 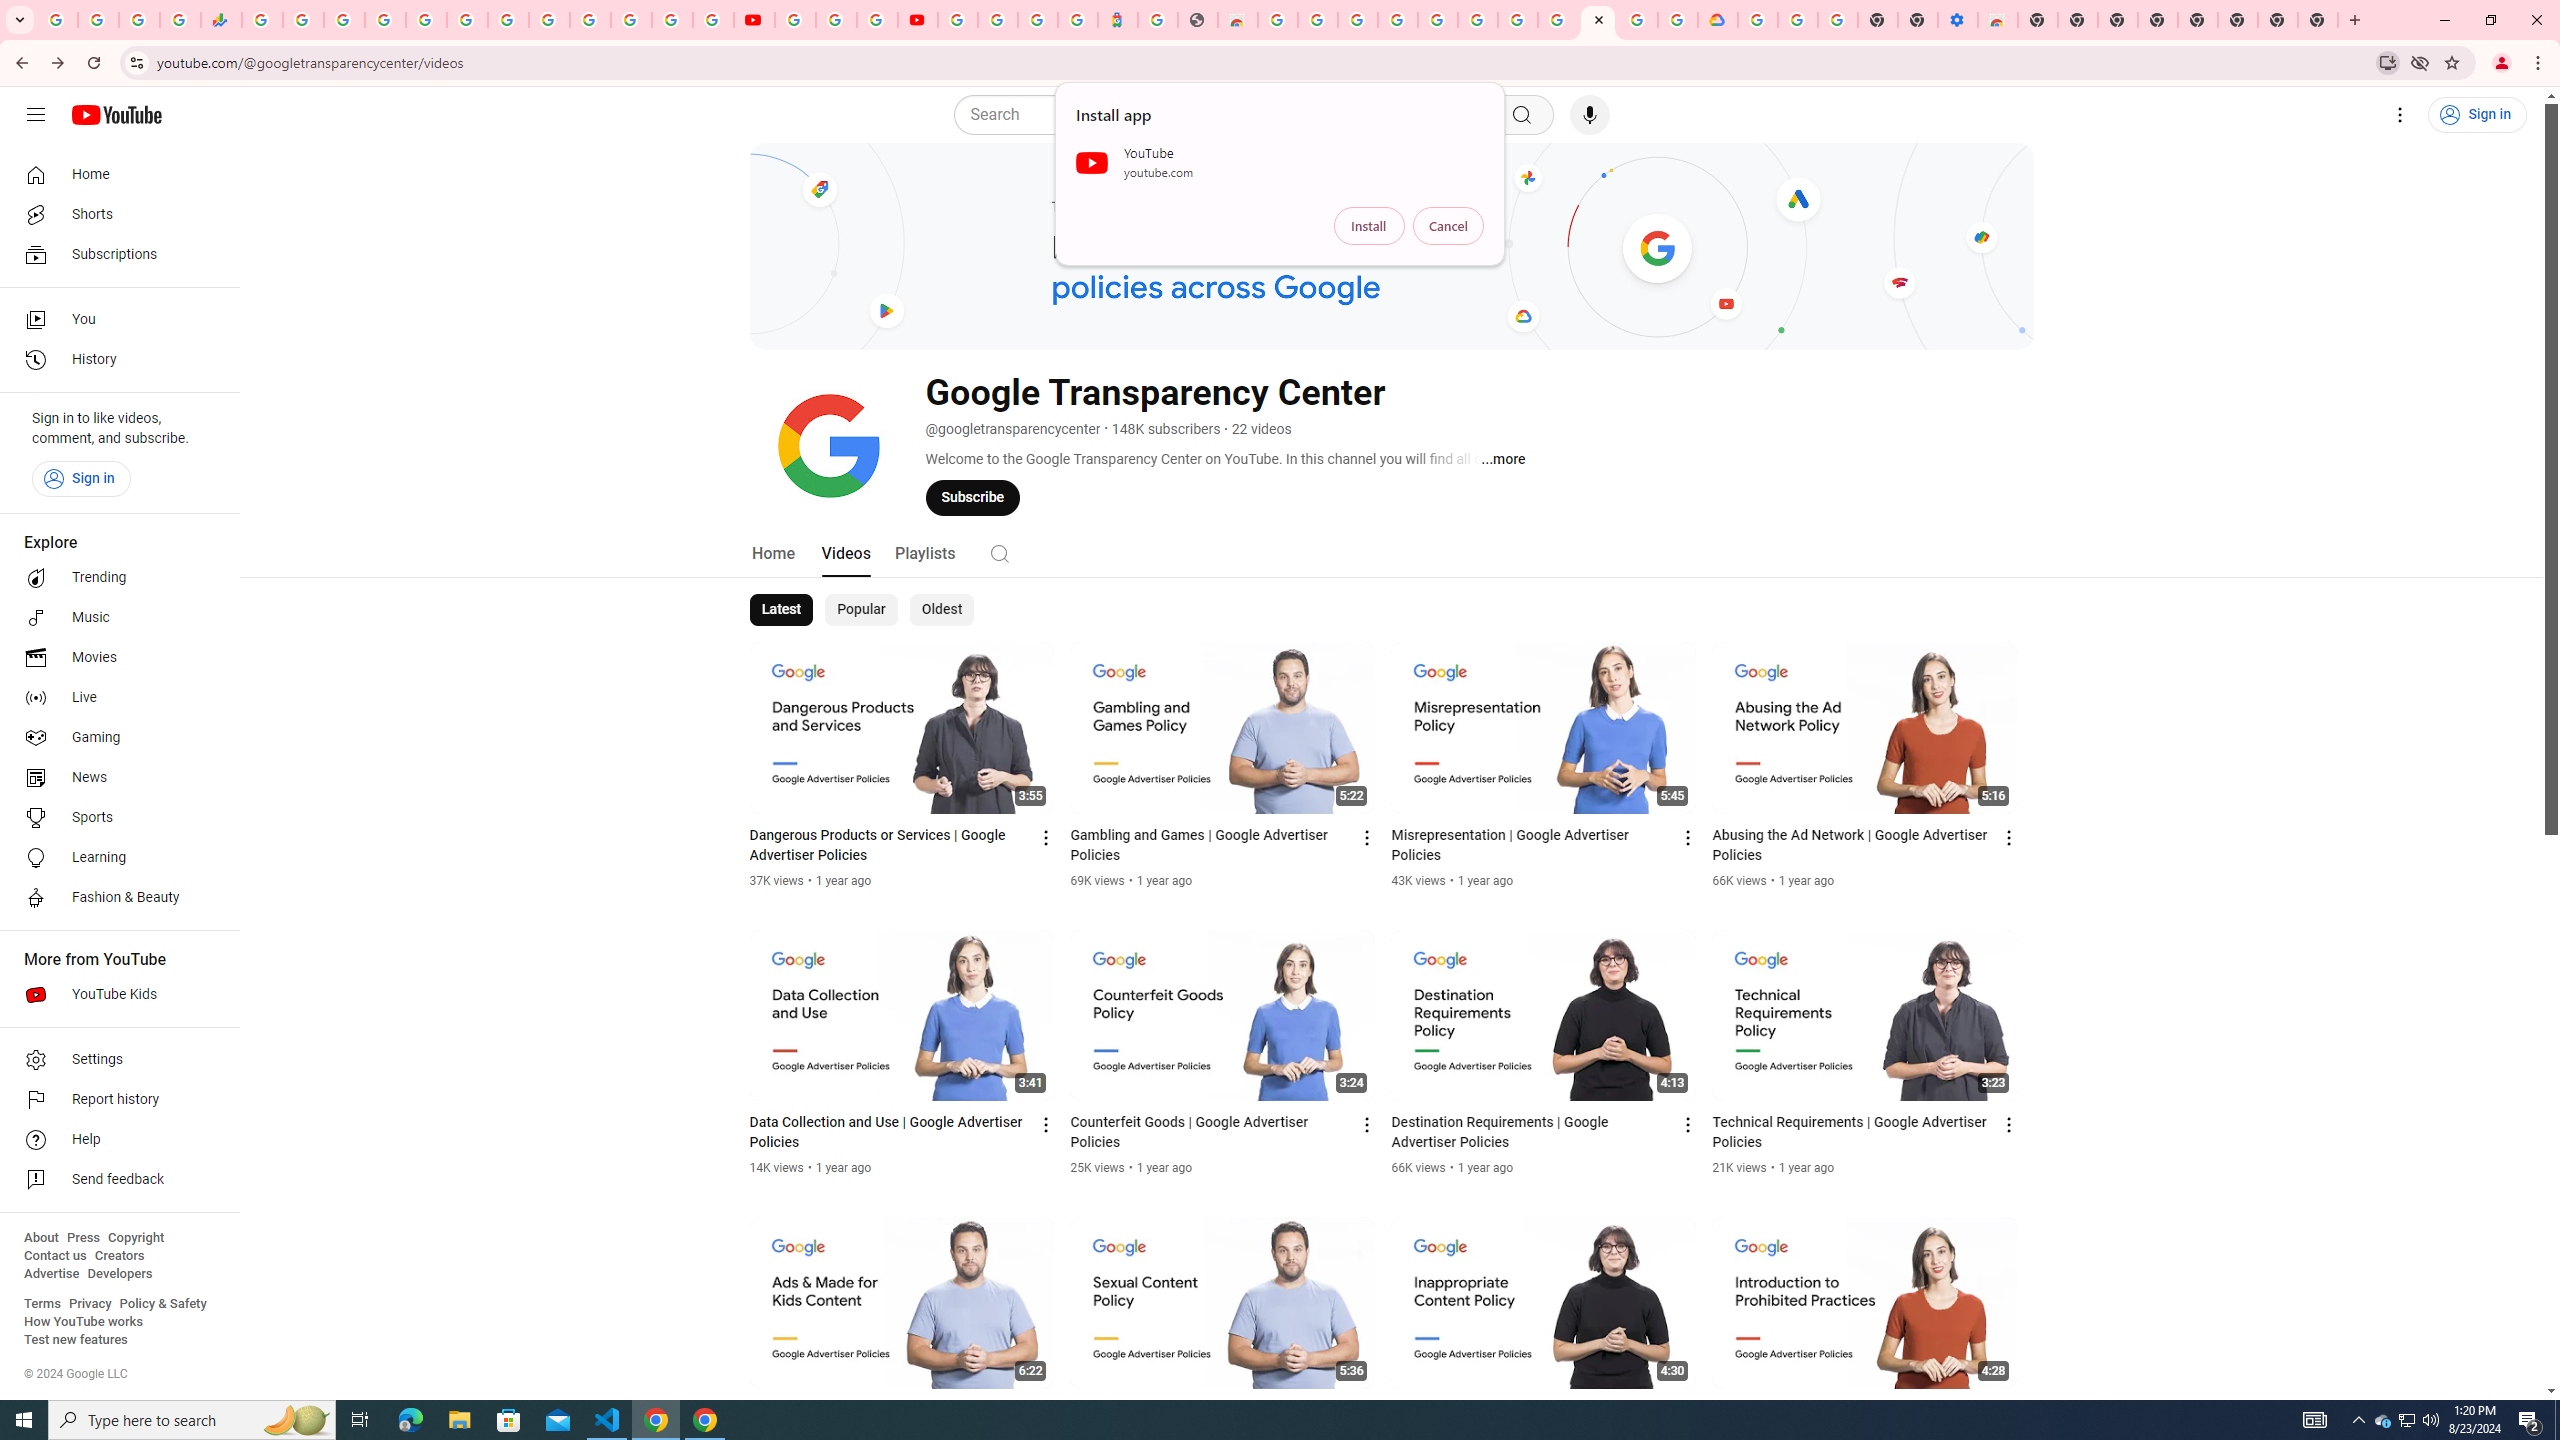 What do you see at coordinates (590, 20) in the screenshot?
I see `Sign in - Google Accounts` at bounding box center [590, 20].